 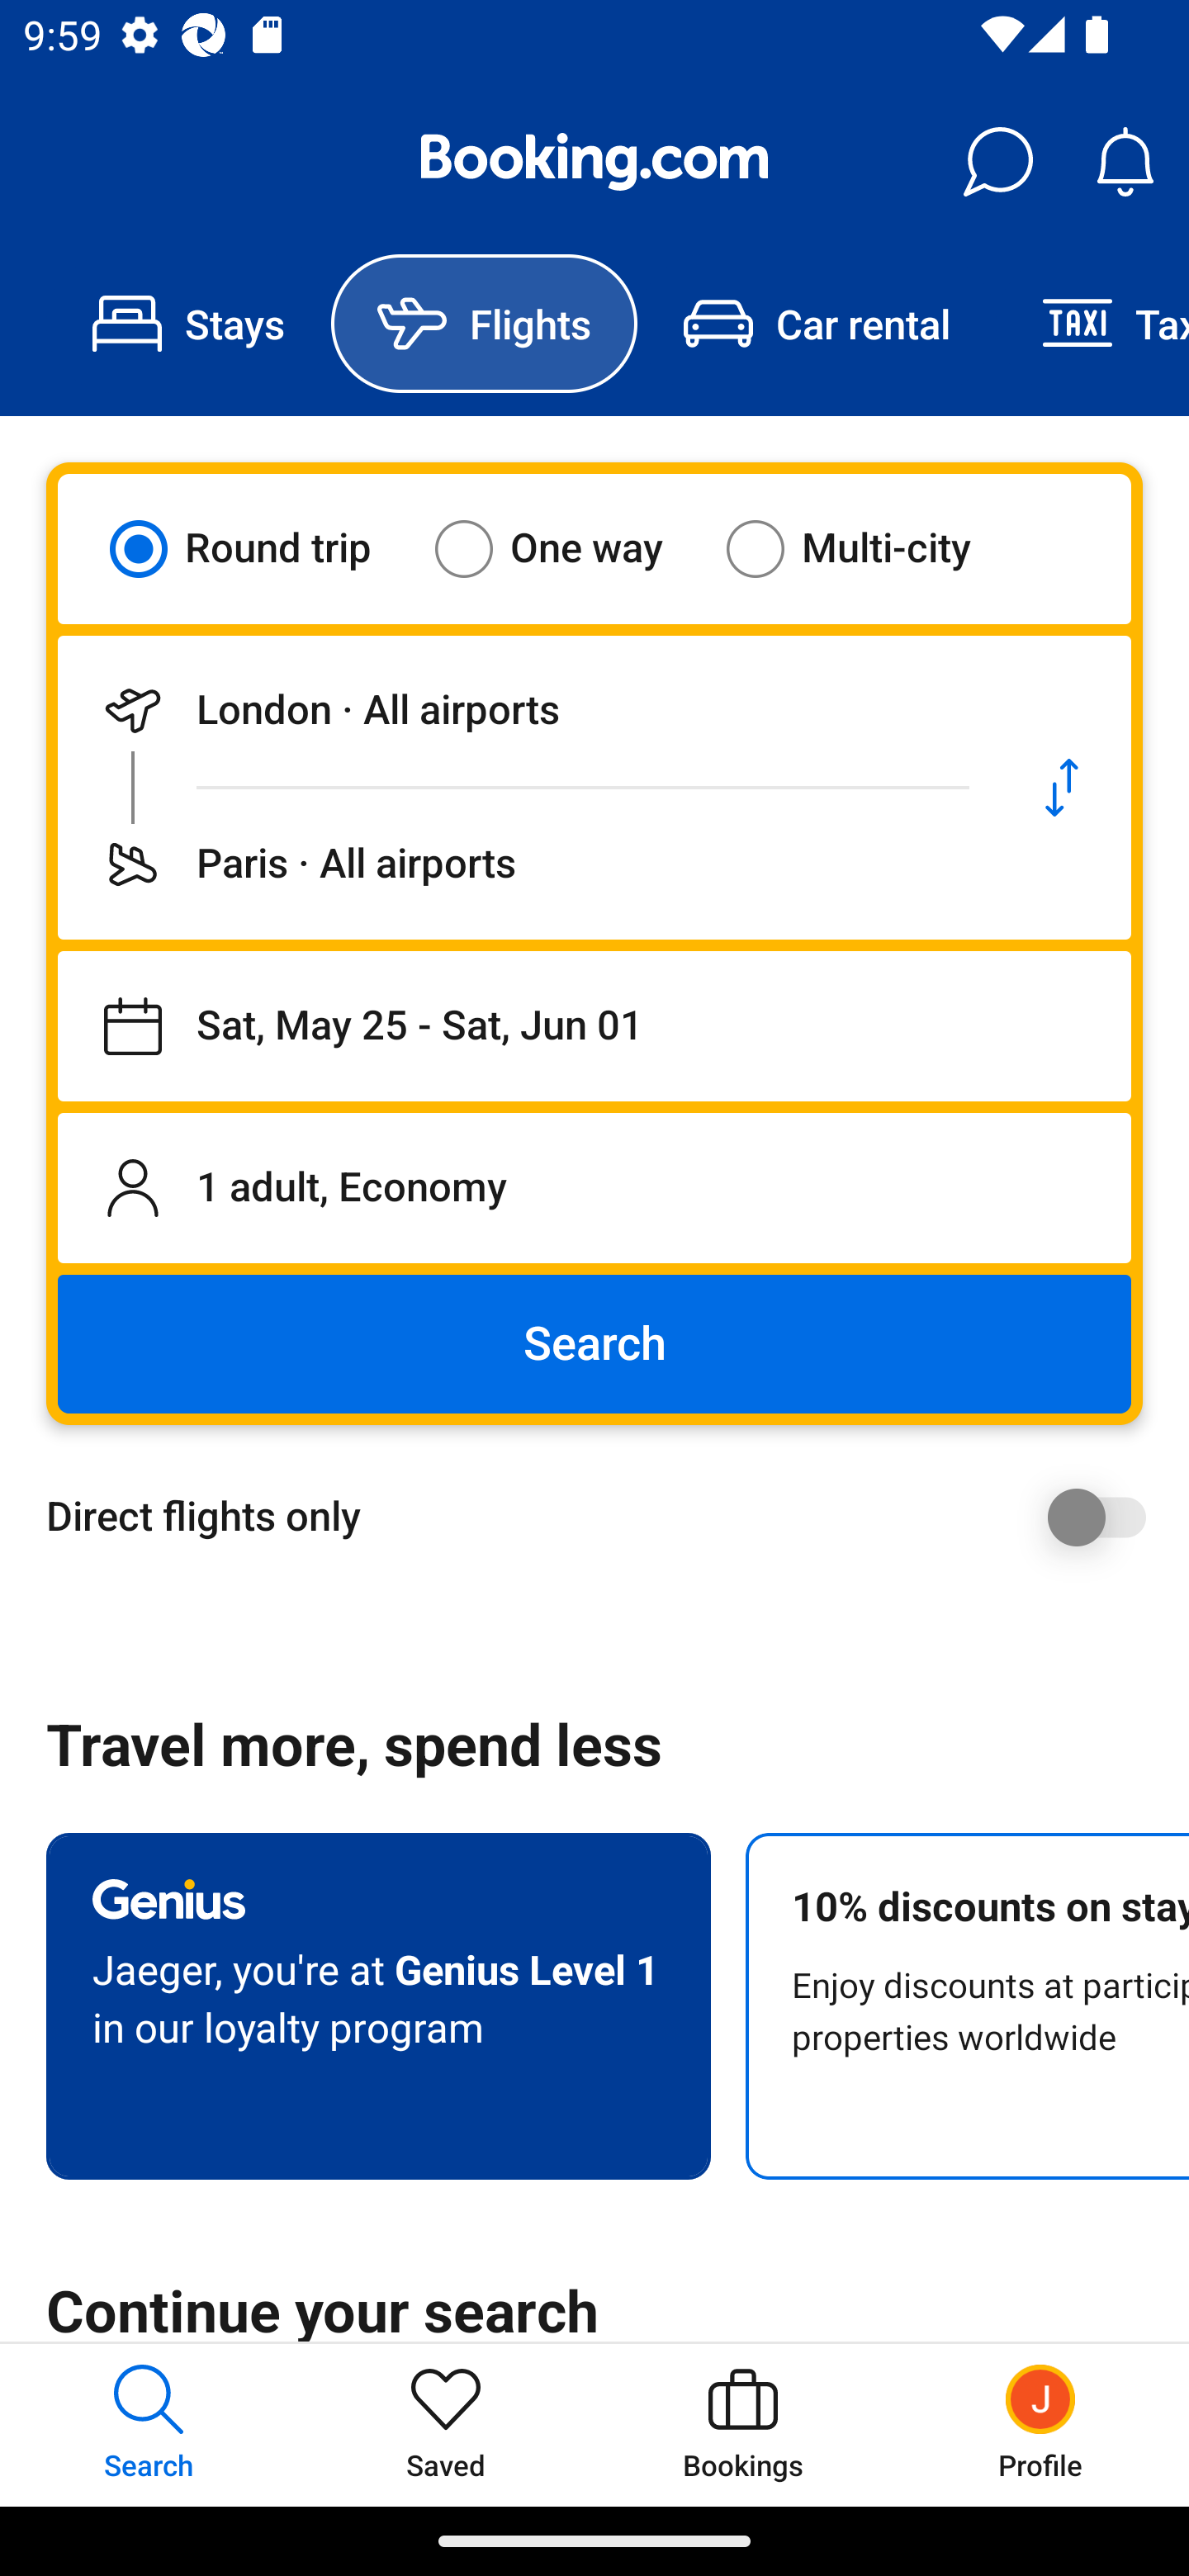 What do you see at coordinates (1092, 324) in the screenshot?
I see `Taxi` at bounding box center [1092, 324].